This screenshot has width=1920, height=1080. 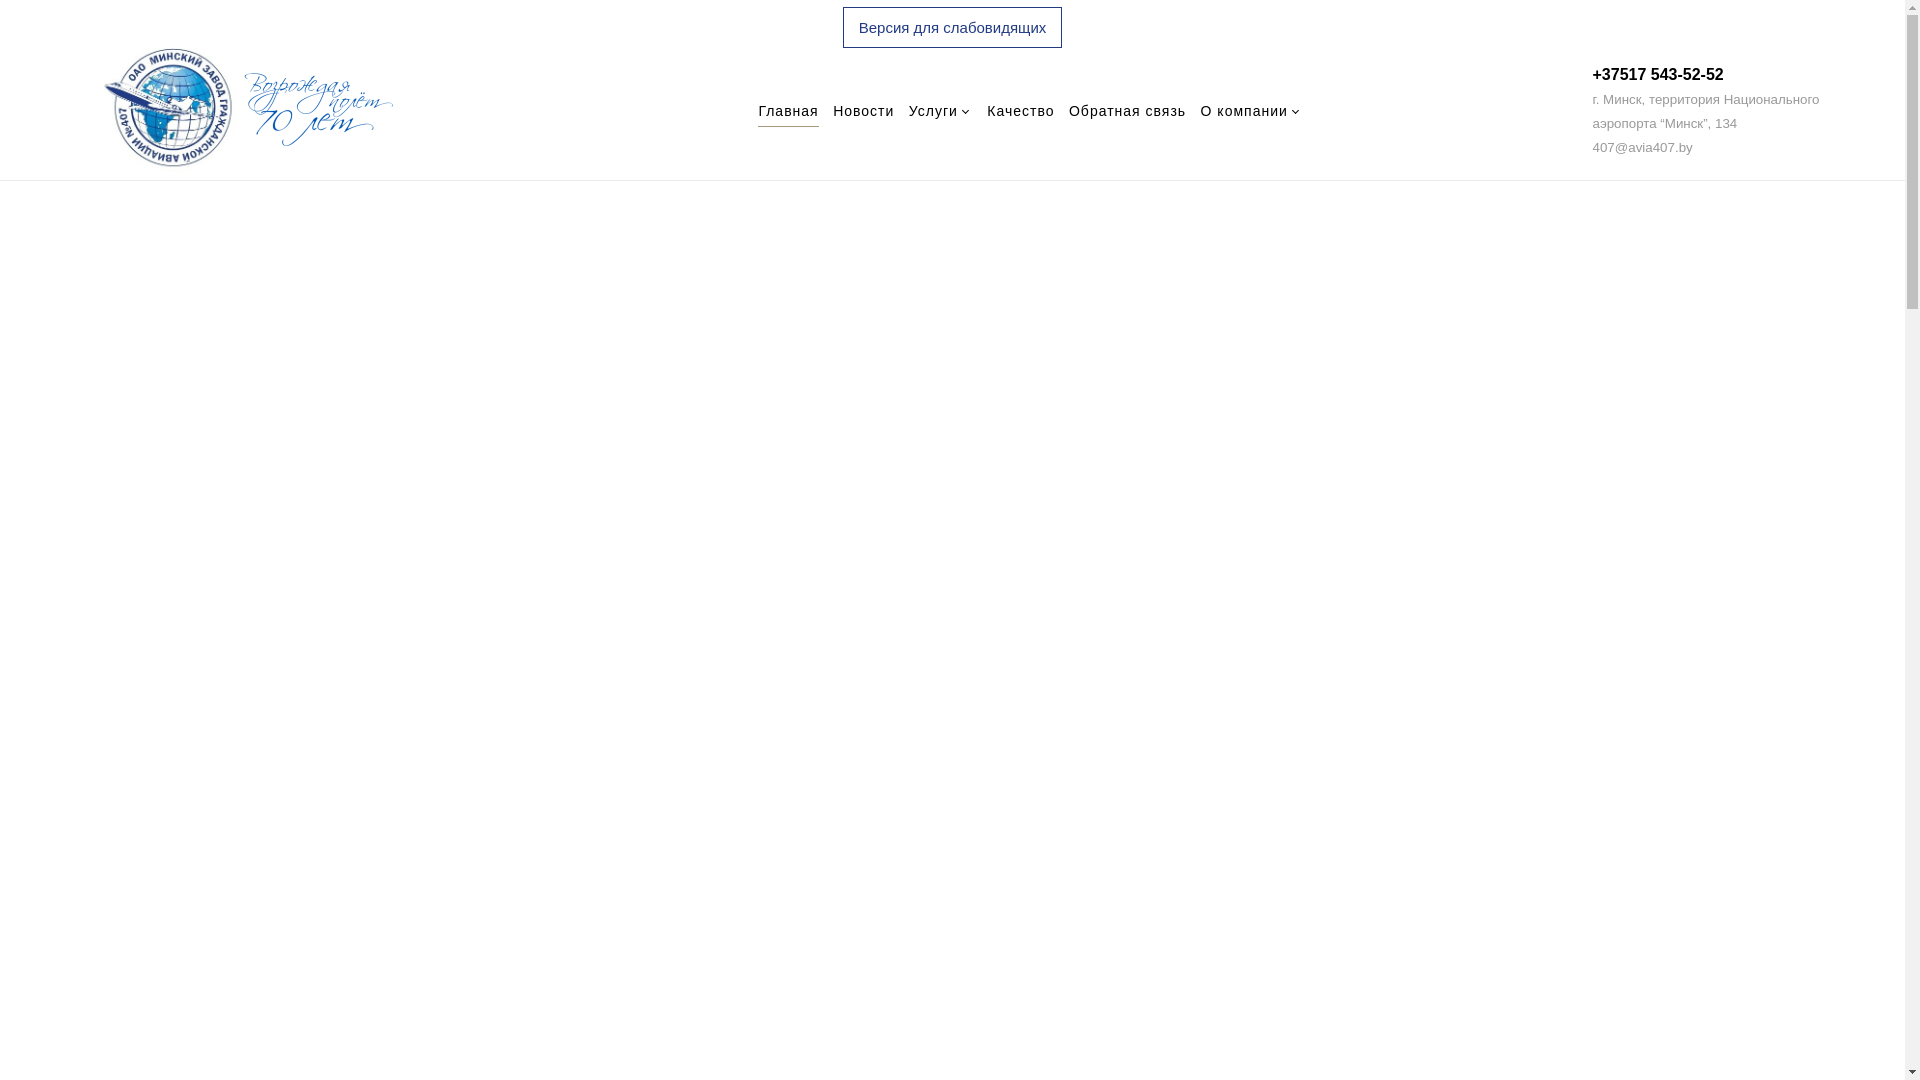 I want to click on +37517 543-52-52, so click(x=1658, y=74).